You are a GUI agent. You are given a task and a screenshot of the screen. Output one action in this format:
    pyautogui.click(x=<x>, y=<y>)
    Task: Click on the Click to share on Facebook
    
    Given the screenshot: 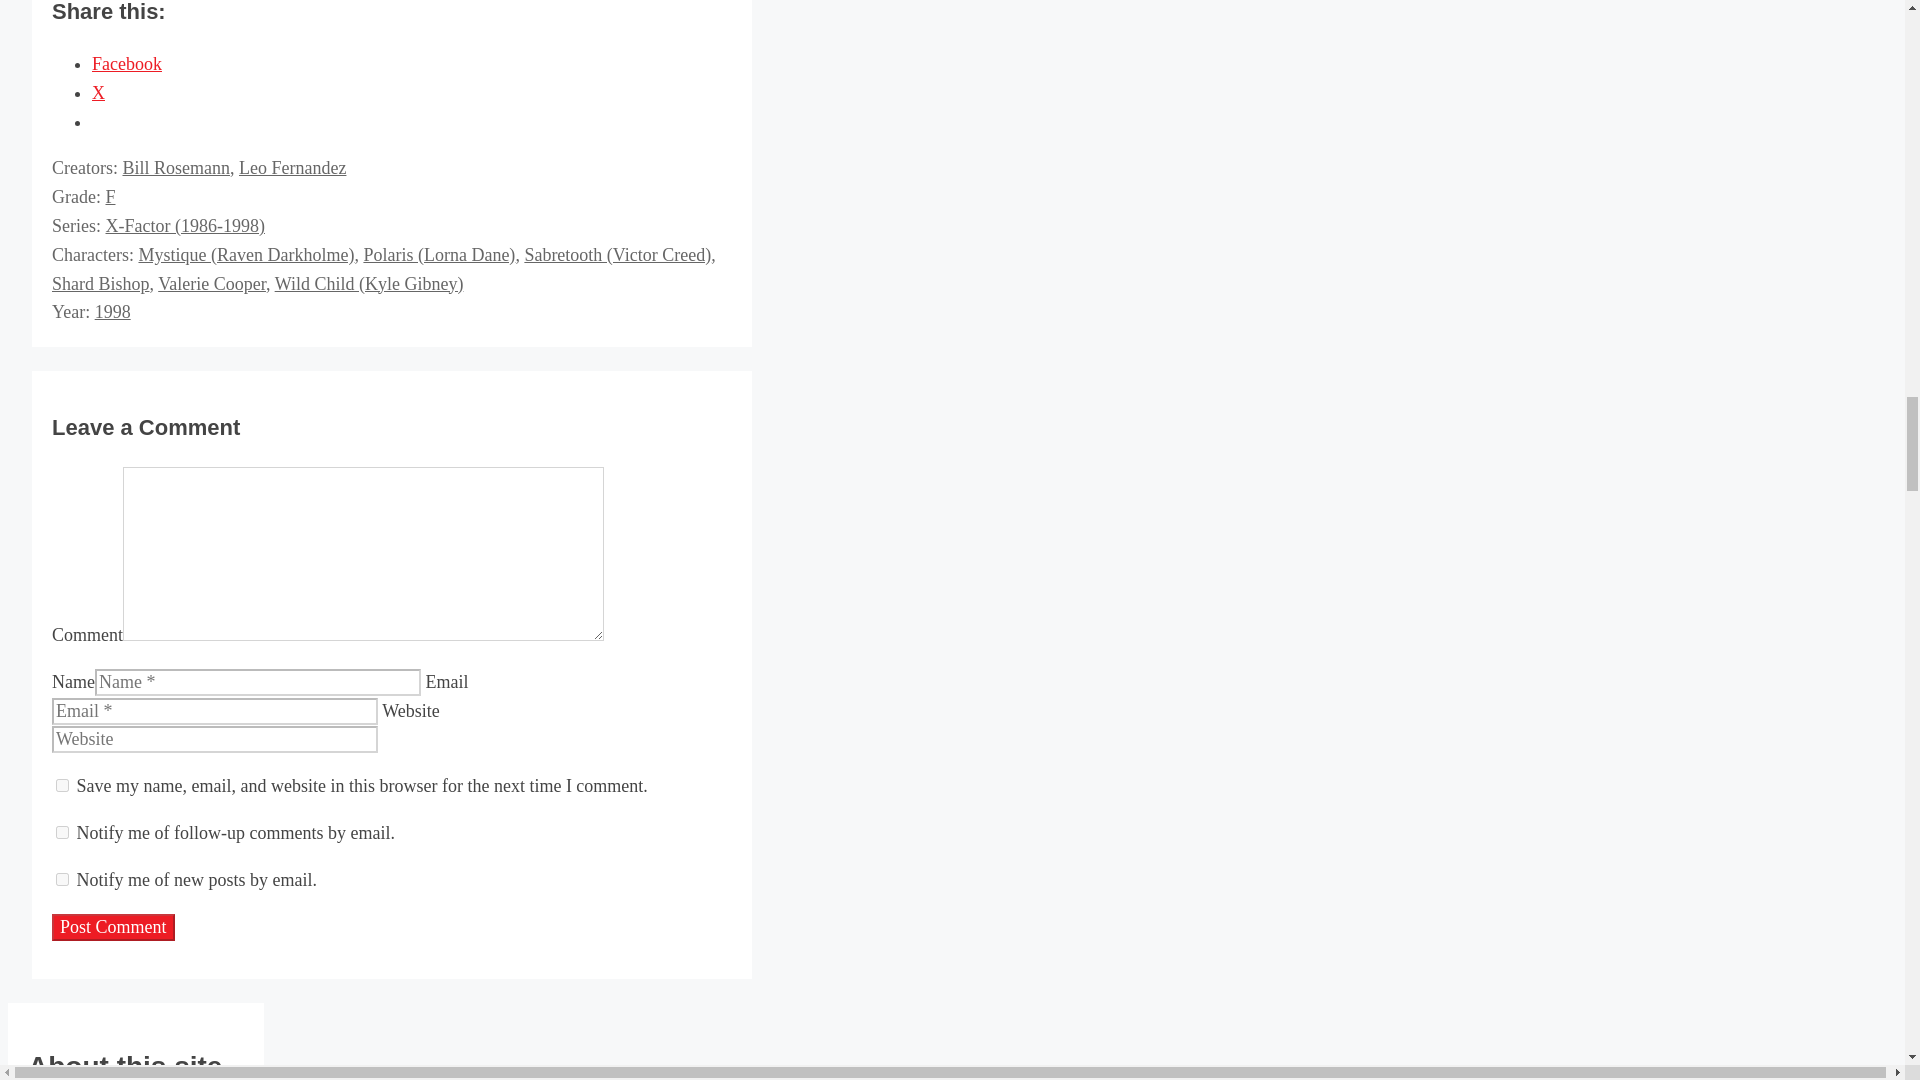 What is the action you would take?
    pyautogui.click(x=126, y=64)
    